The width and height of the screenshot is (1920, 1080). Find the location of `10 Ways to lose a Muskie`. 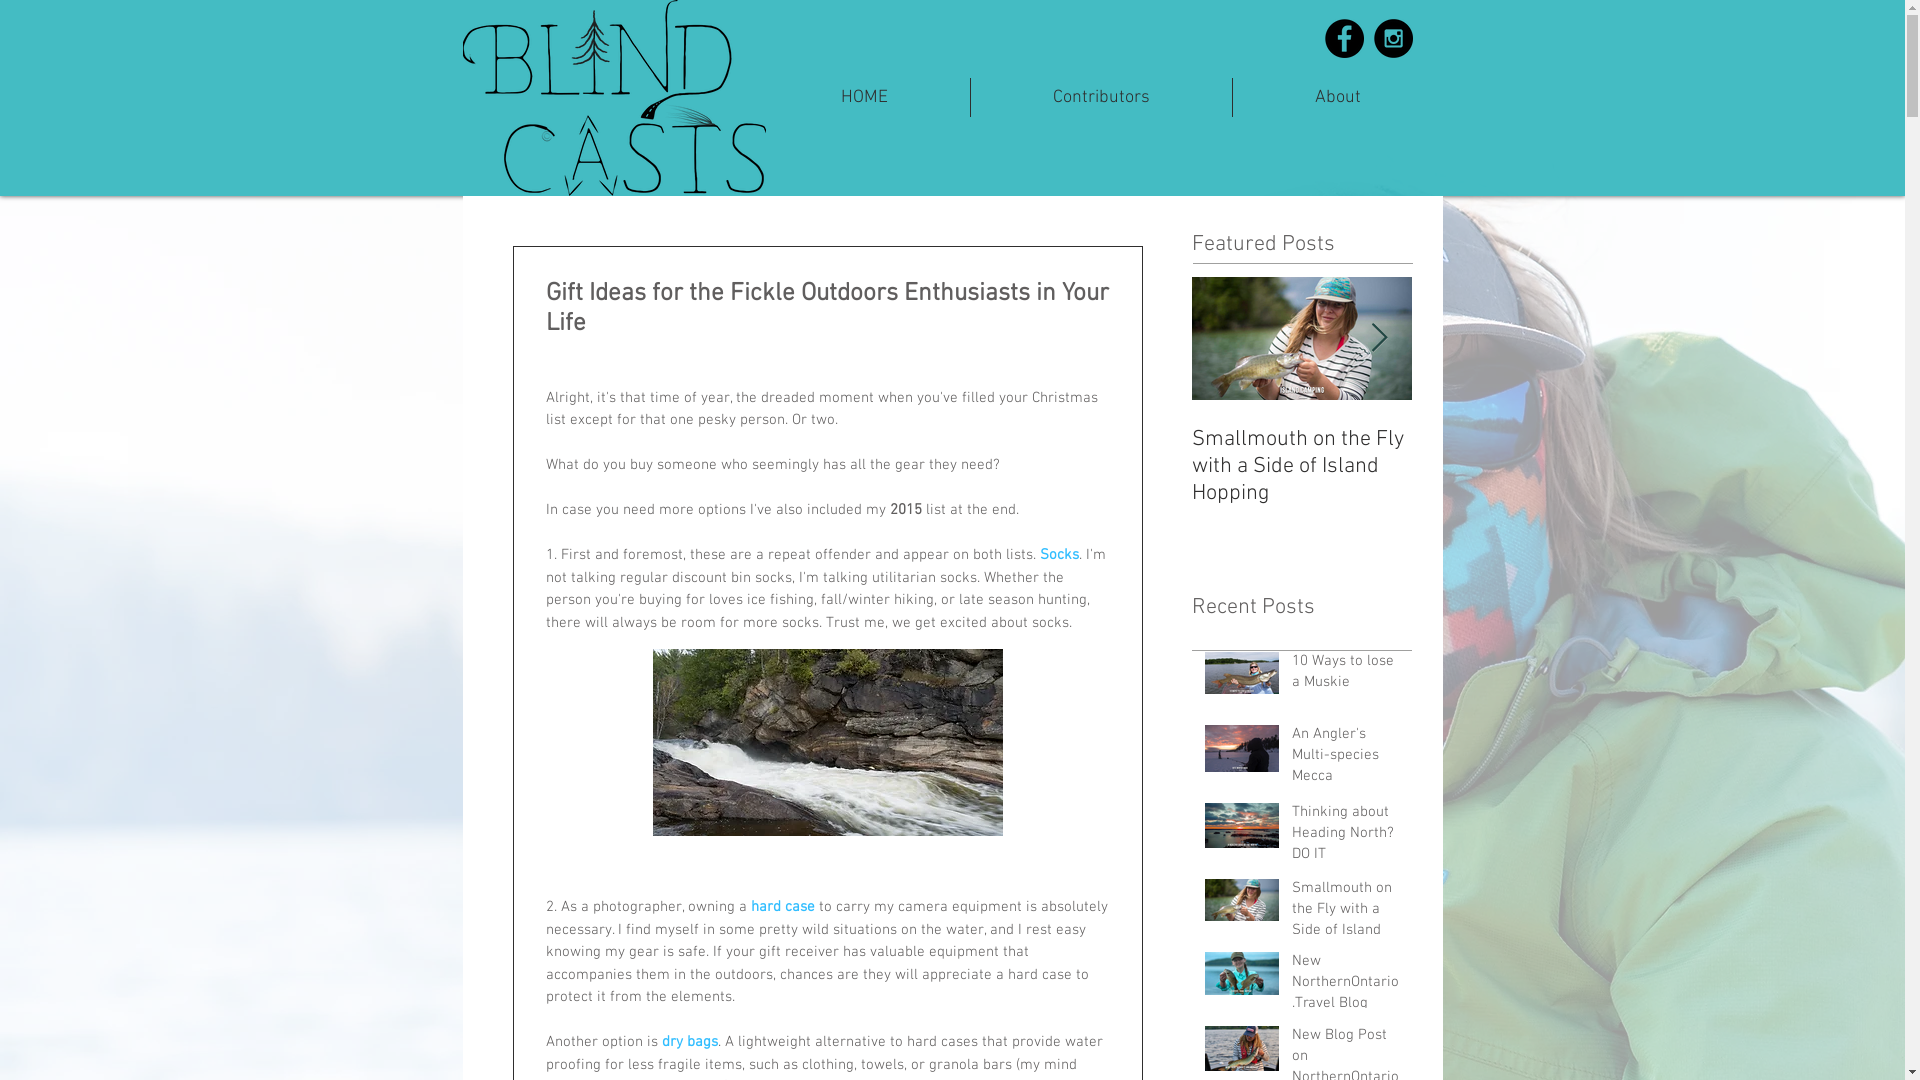

10 Ways to lose a Muskie is located at coordinates (1346, 676).